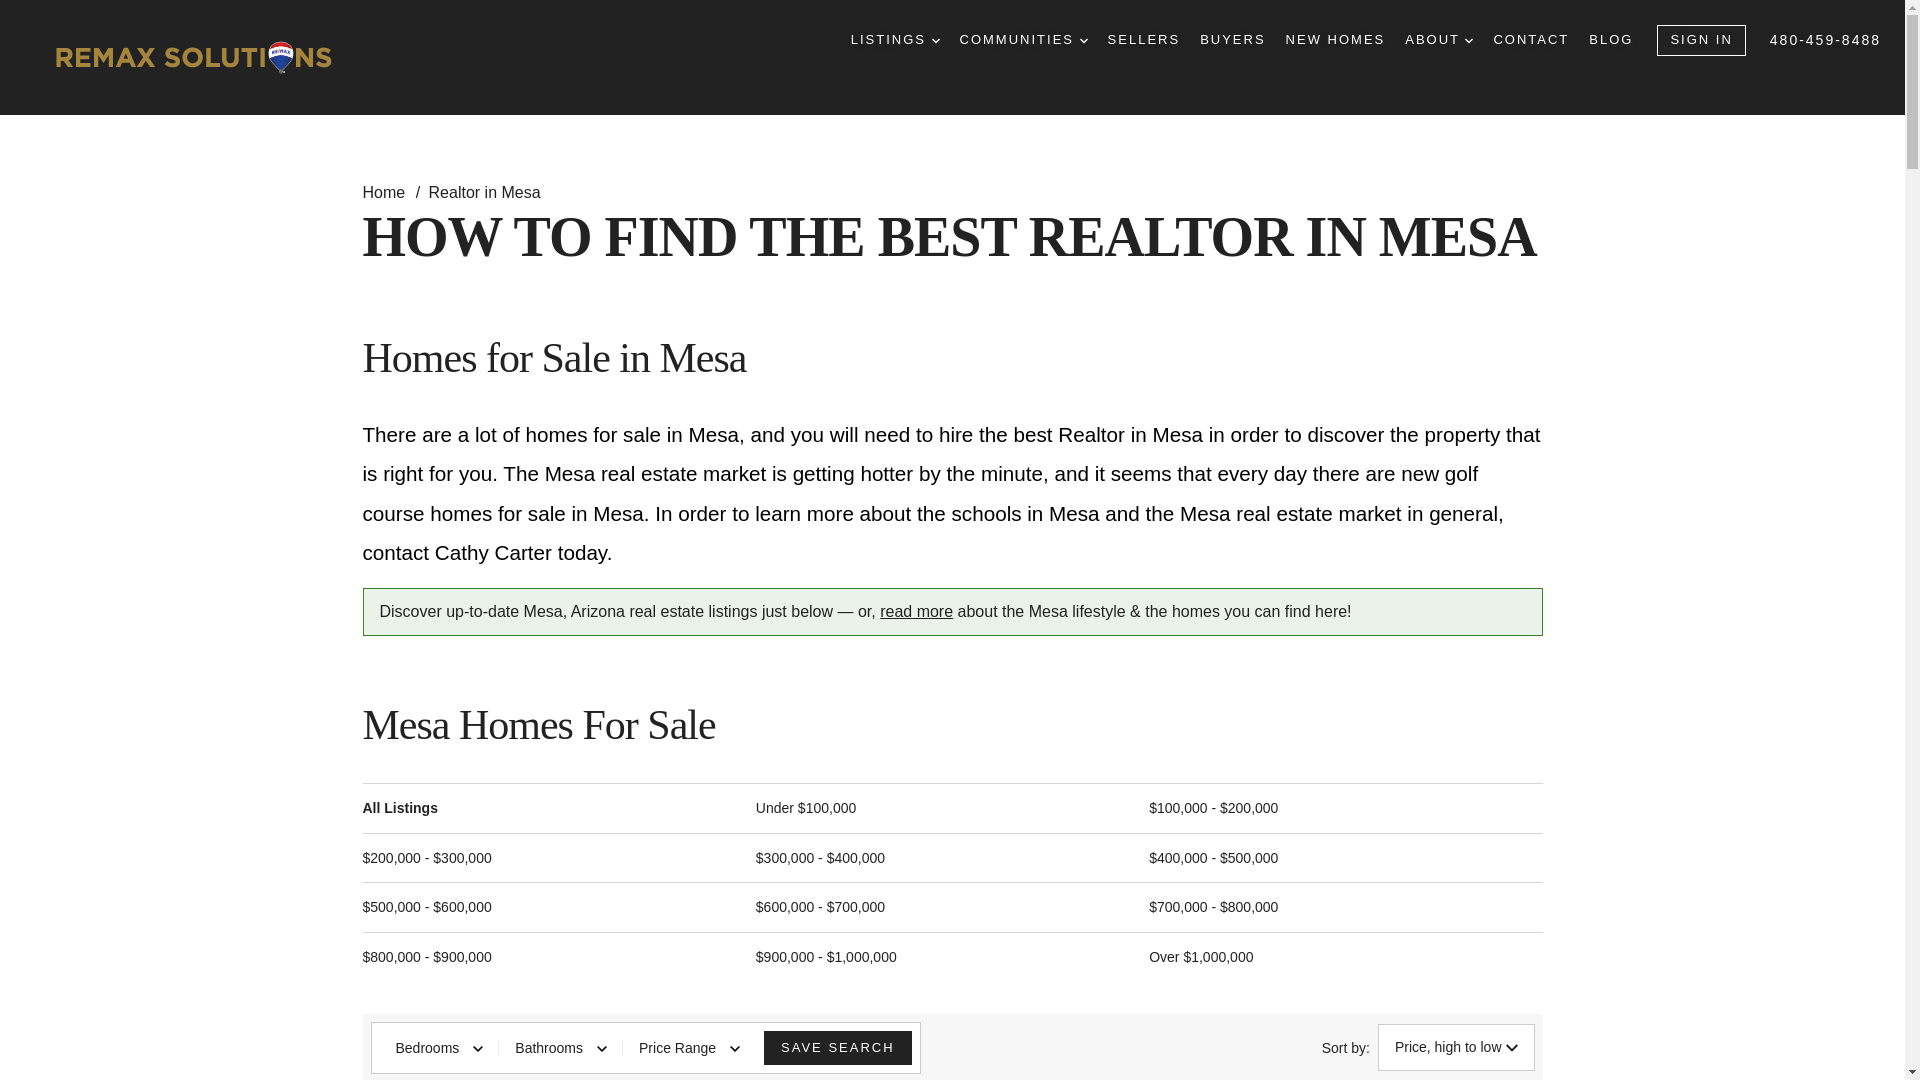  Describe the element at coordinates (1144, 40) in the screenshot. I see `SELLERS` at that location.